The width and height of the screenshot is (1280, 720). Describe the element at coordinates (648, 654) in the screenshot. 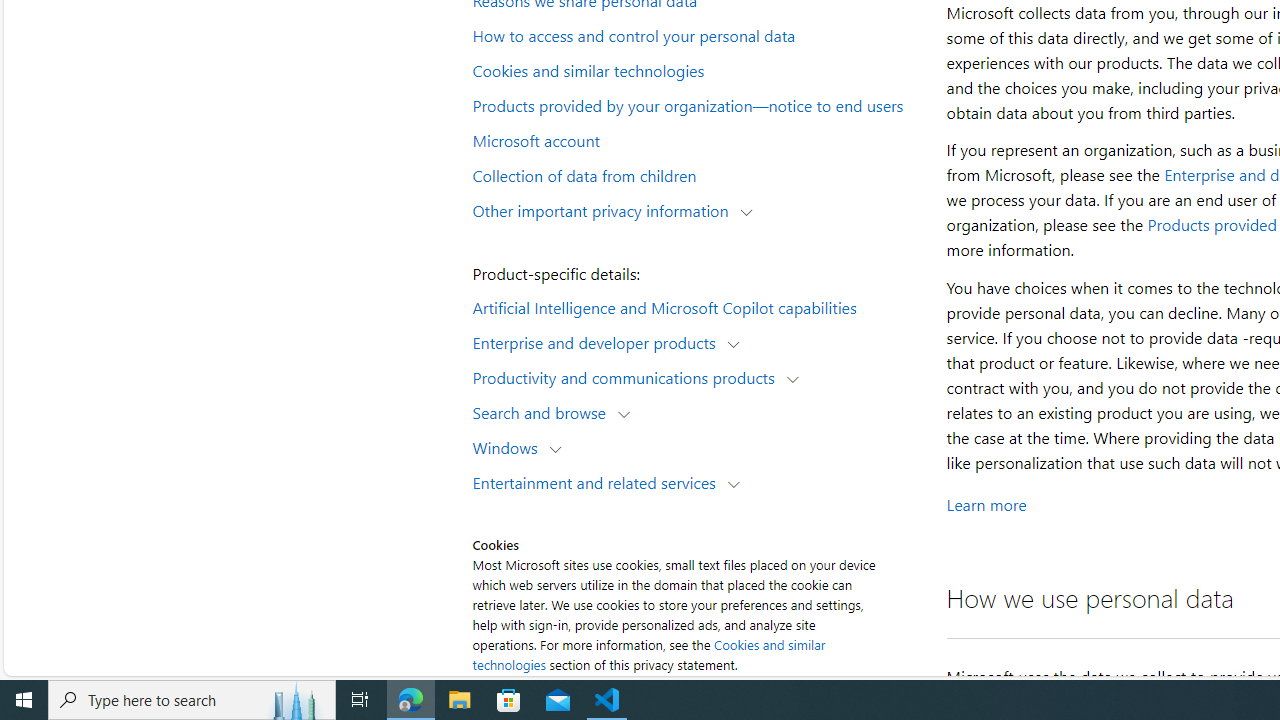

I see `Cookies and similar technologies` at that location.